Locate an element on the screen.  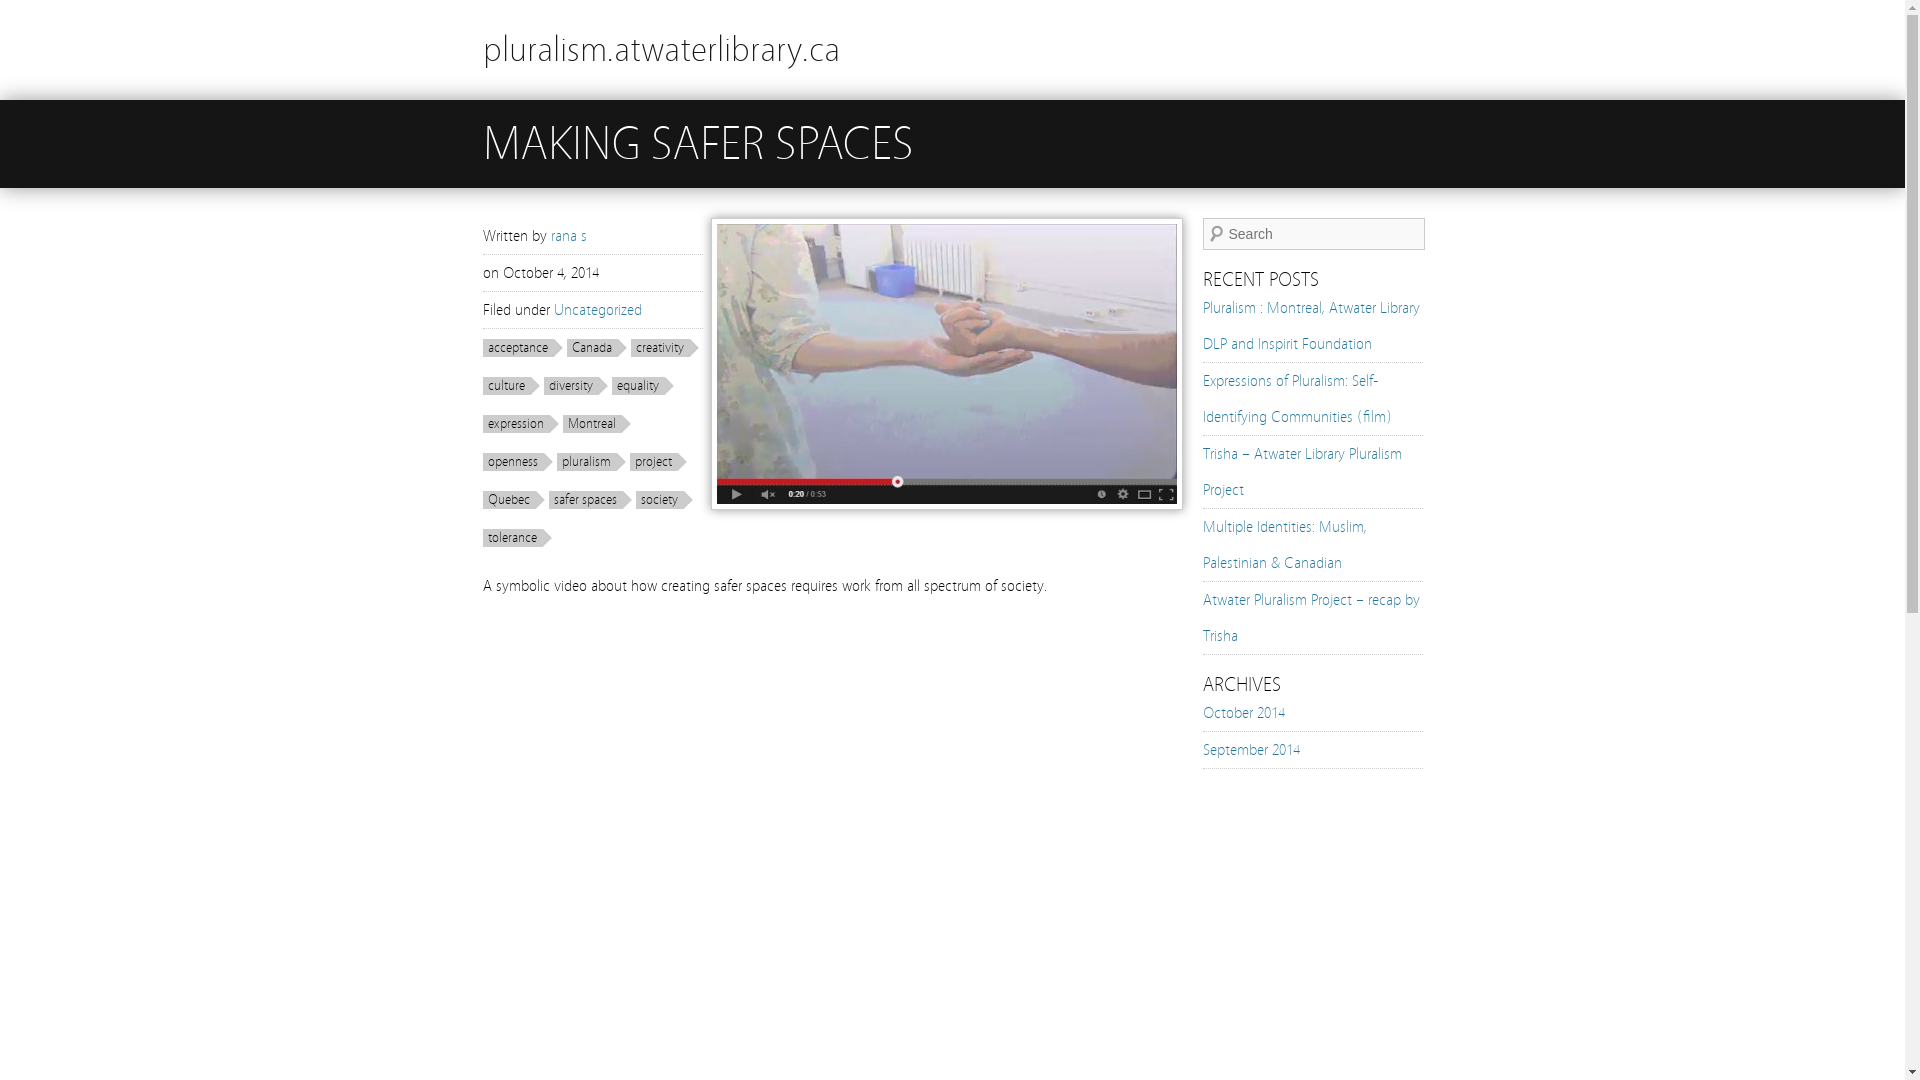
Quebec is located at coordinates (513, 500).